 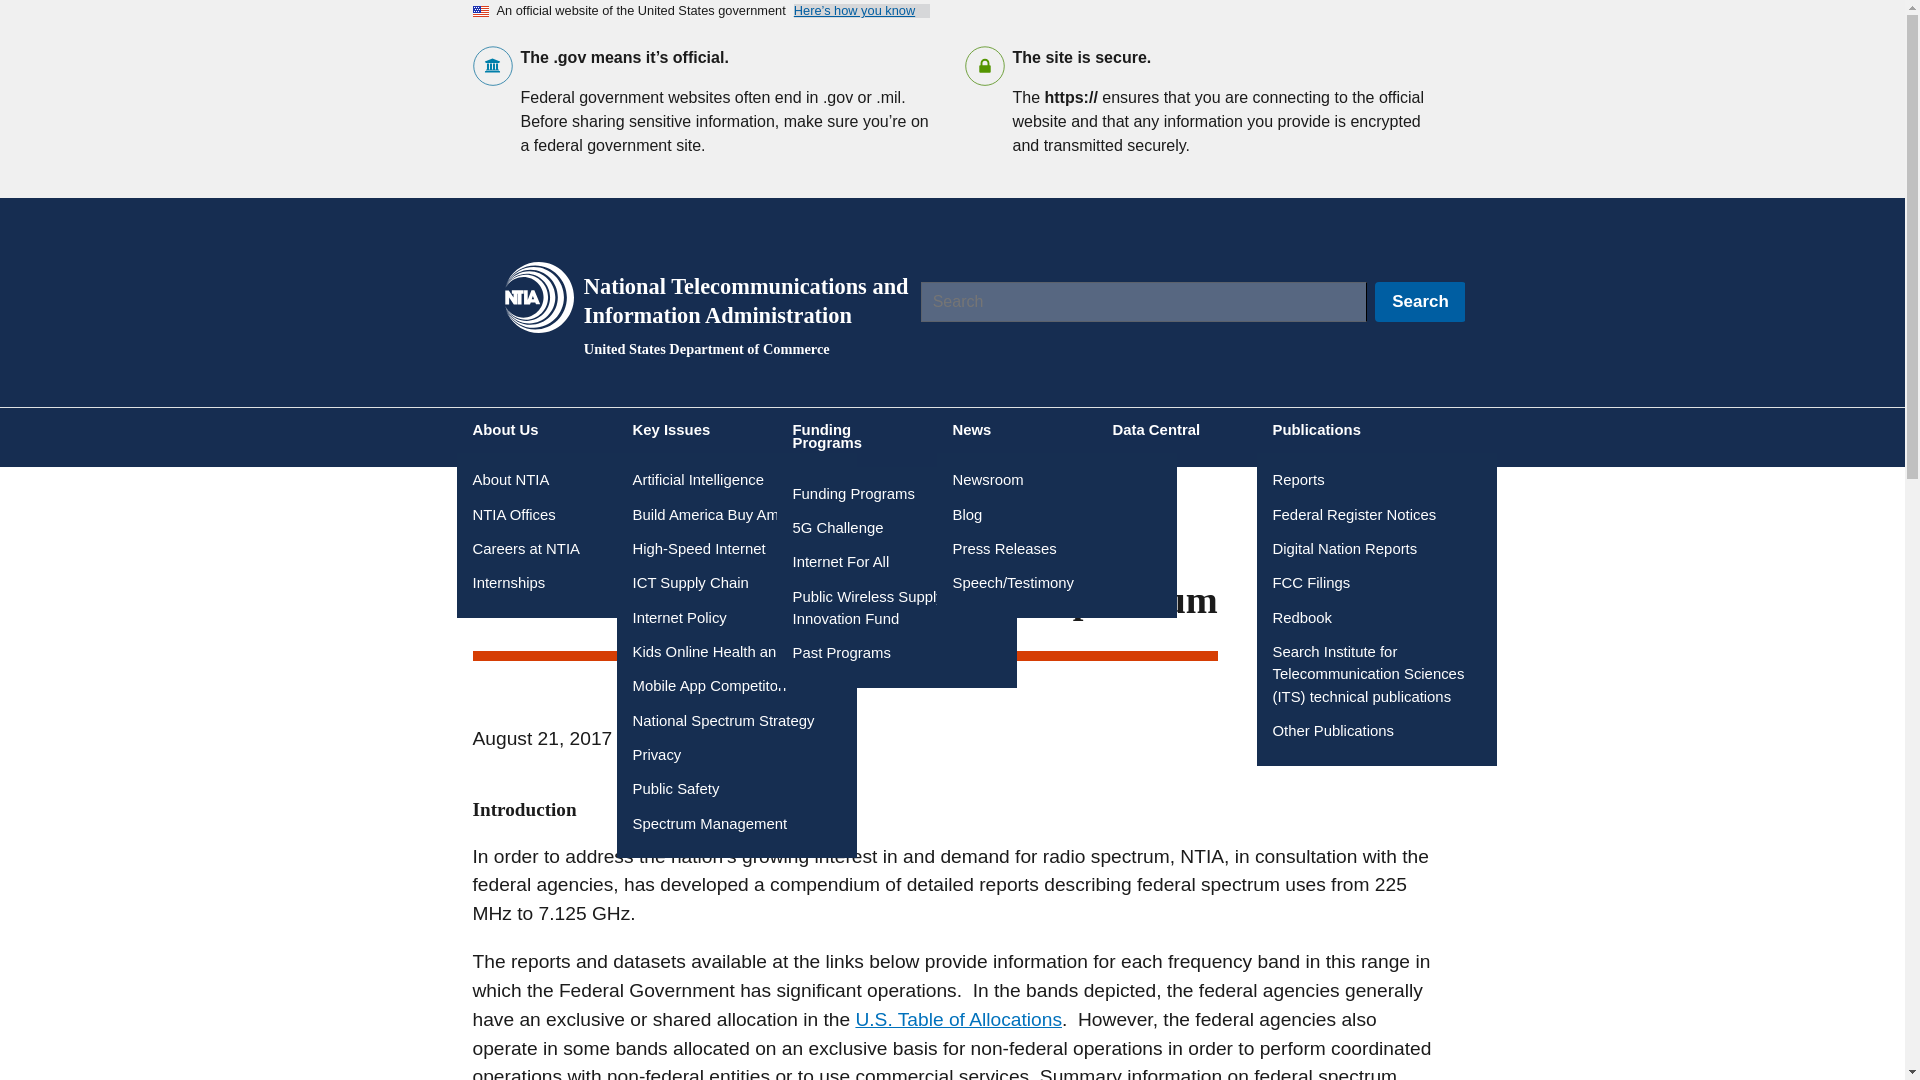 I want to click on Enter the terms you wish to search for., so click(x=1142, y=301).